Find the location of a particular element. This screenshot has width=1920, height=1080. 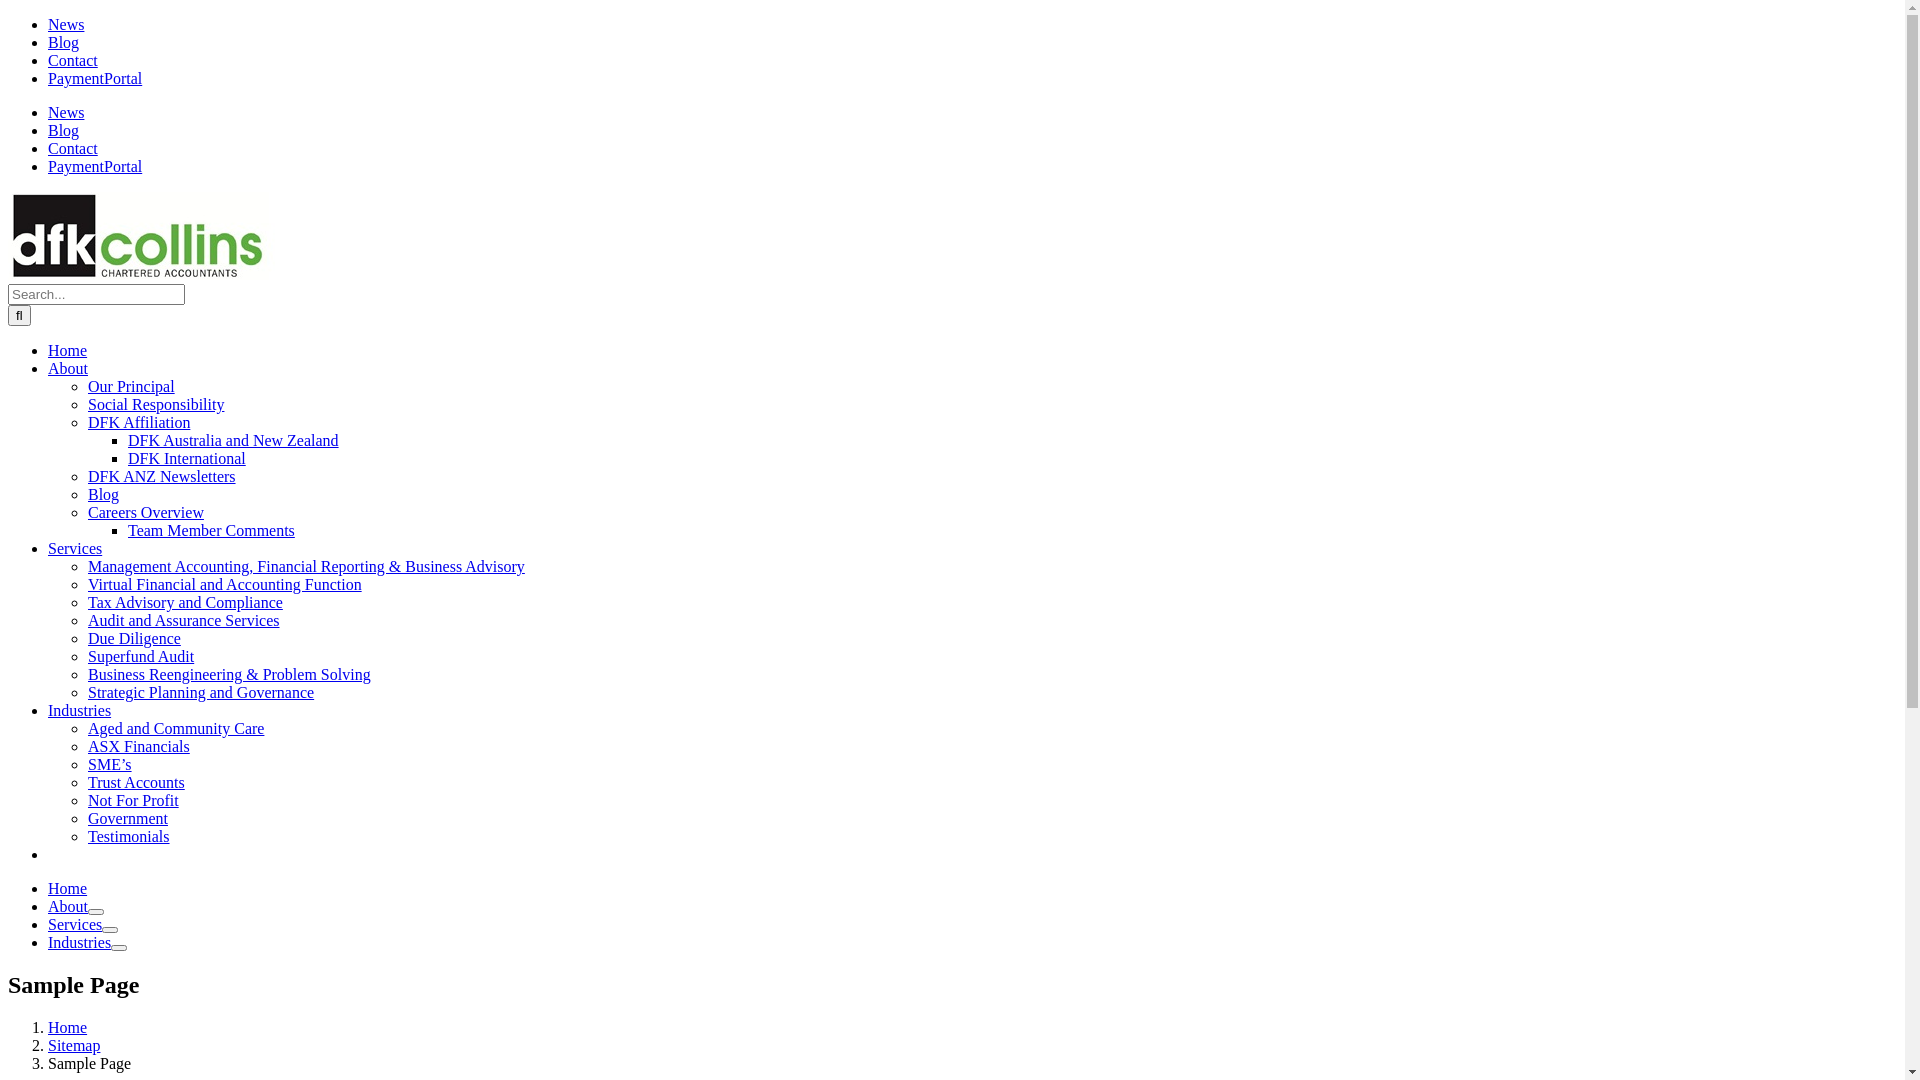

Home is located at coordinates (68, 1028).